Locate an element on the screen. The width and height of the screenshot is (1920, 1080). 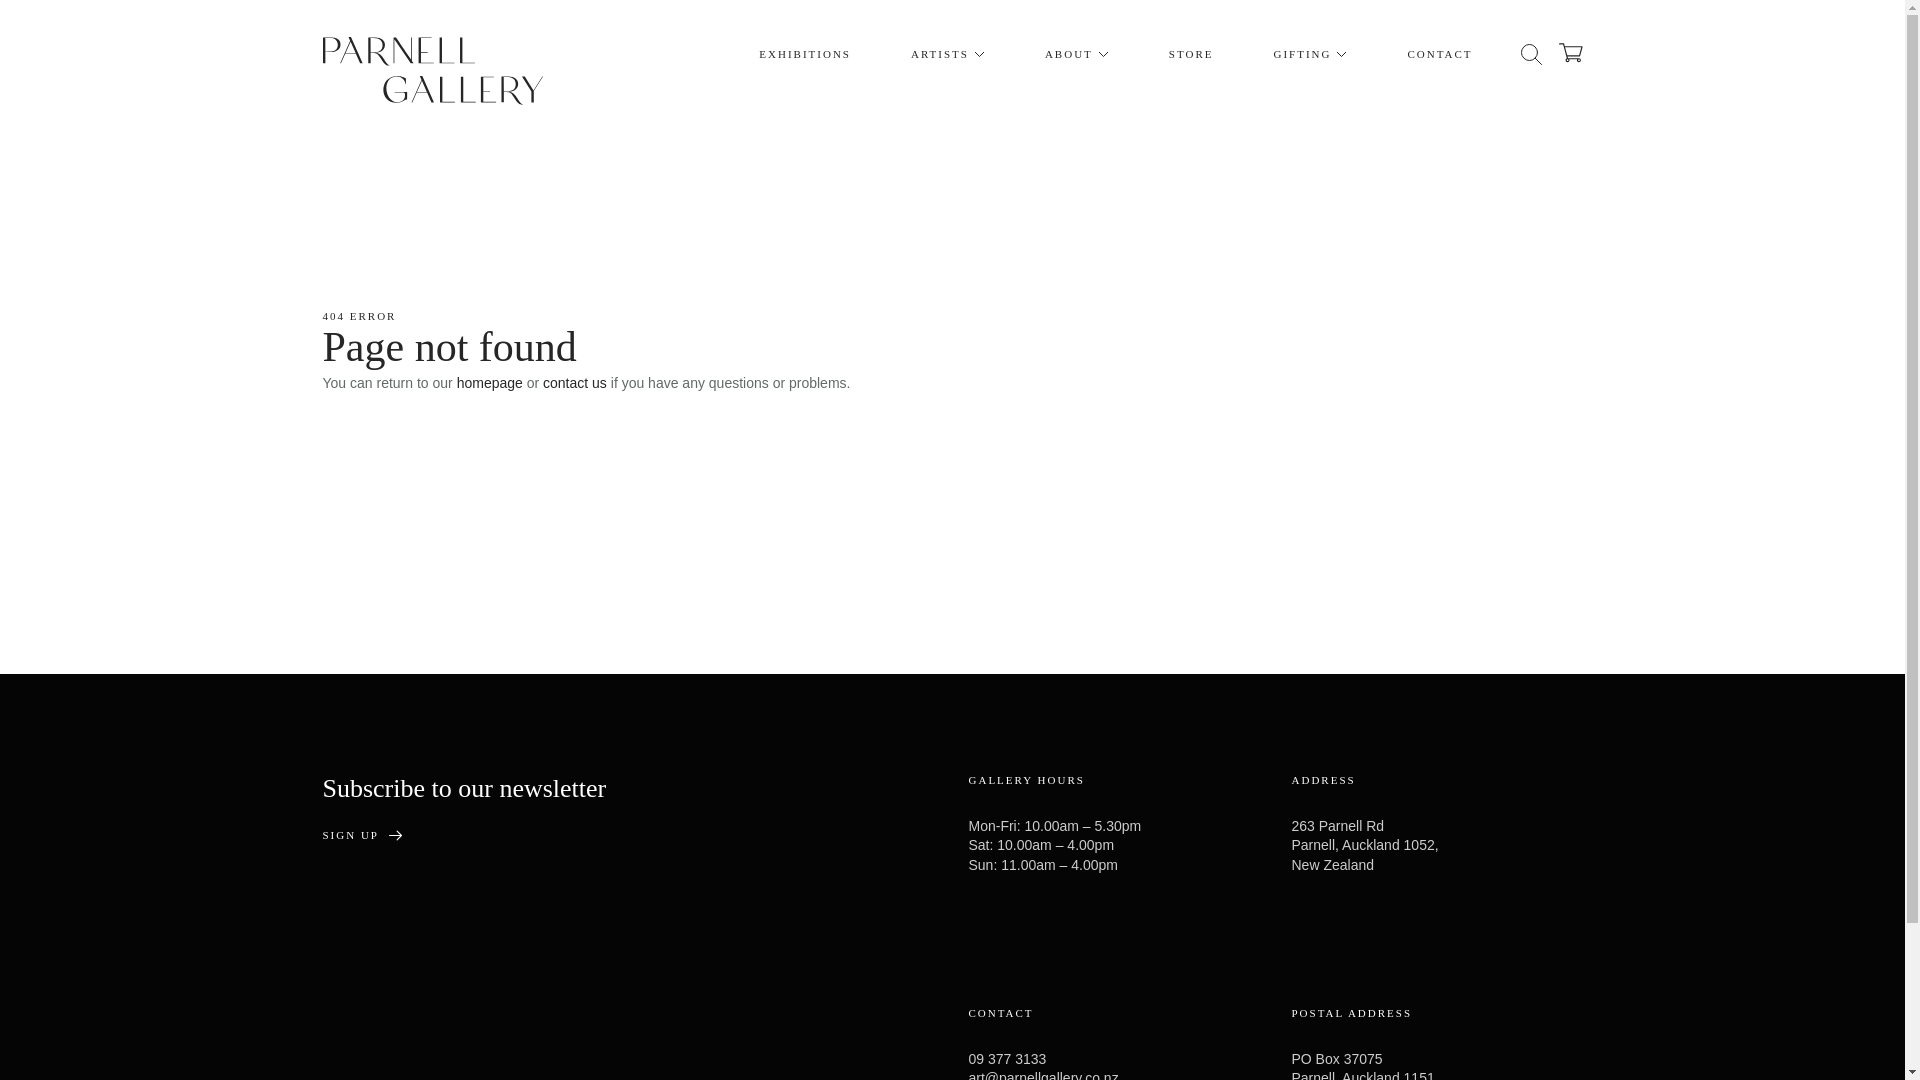
SIGN UP is located at coordinates (362, 836).